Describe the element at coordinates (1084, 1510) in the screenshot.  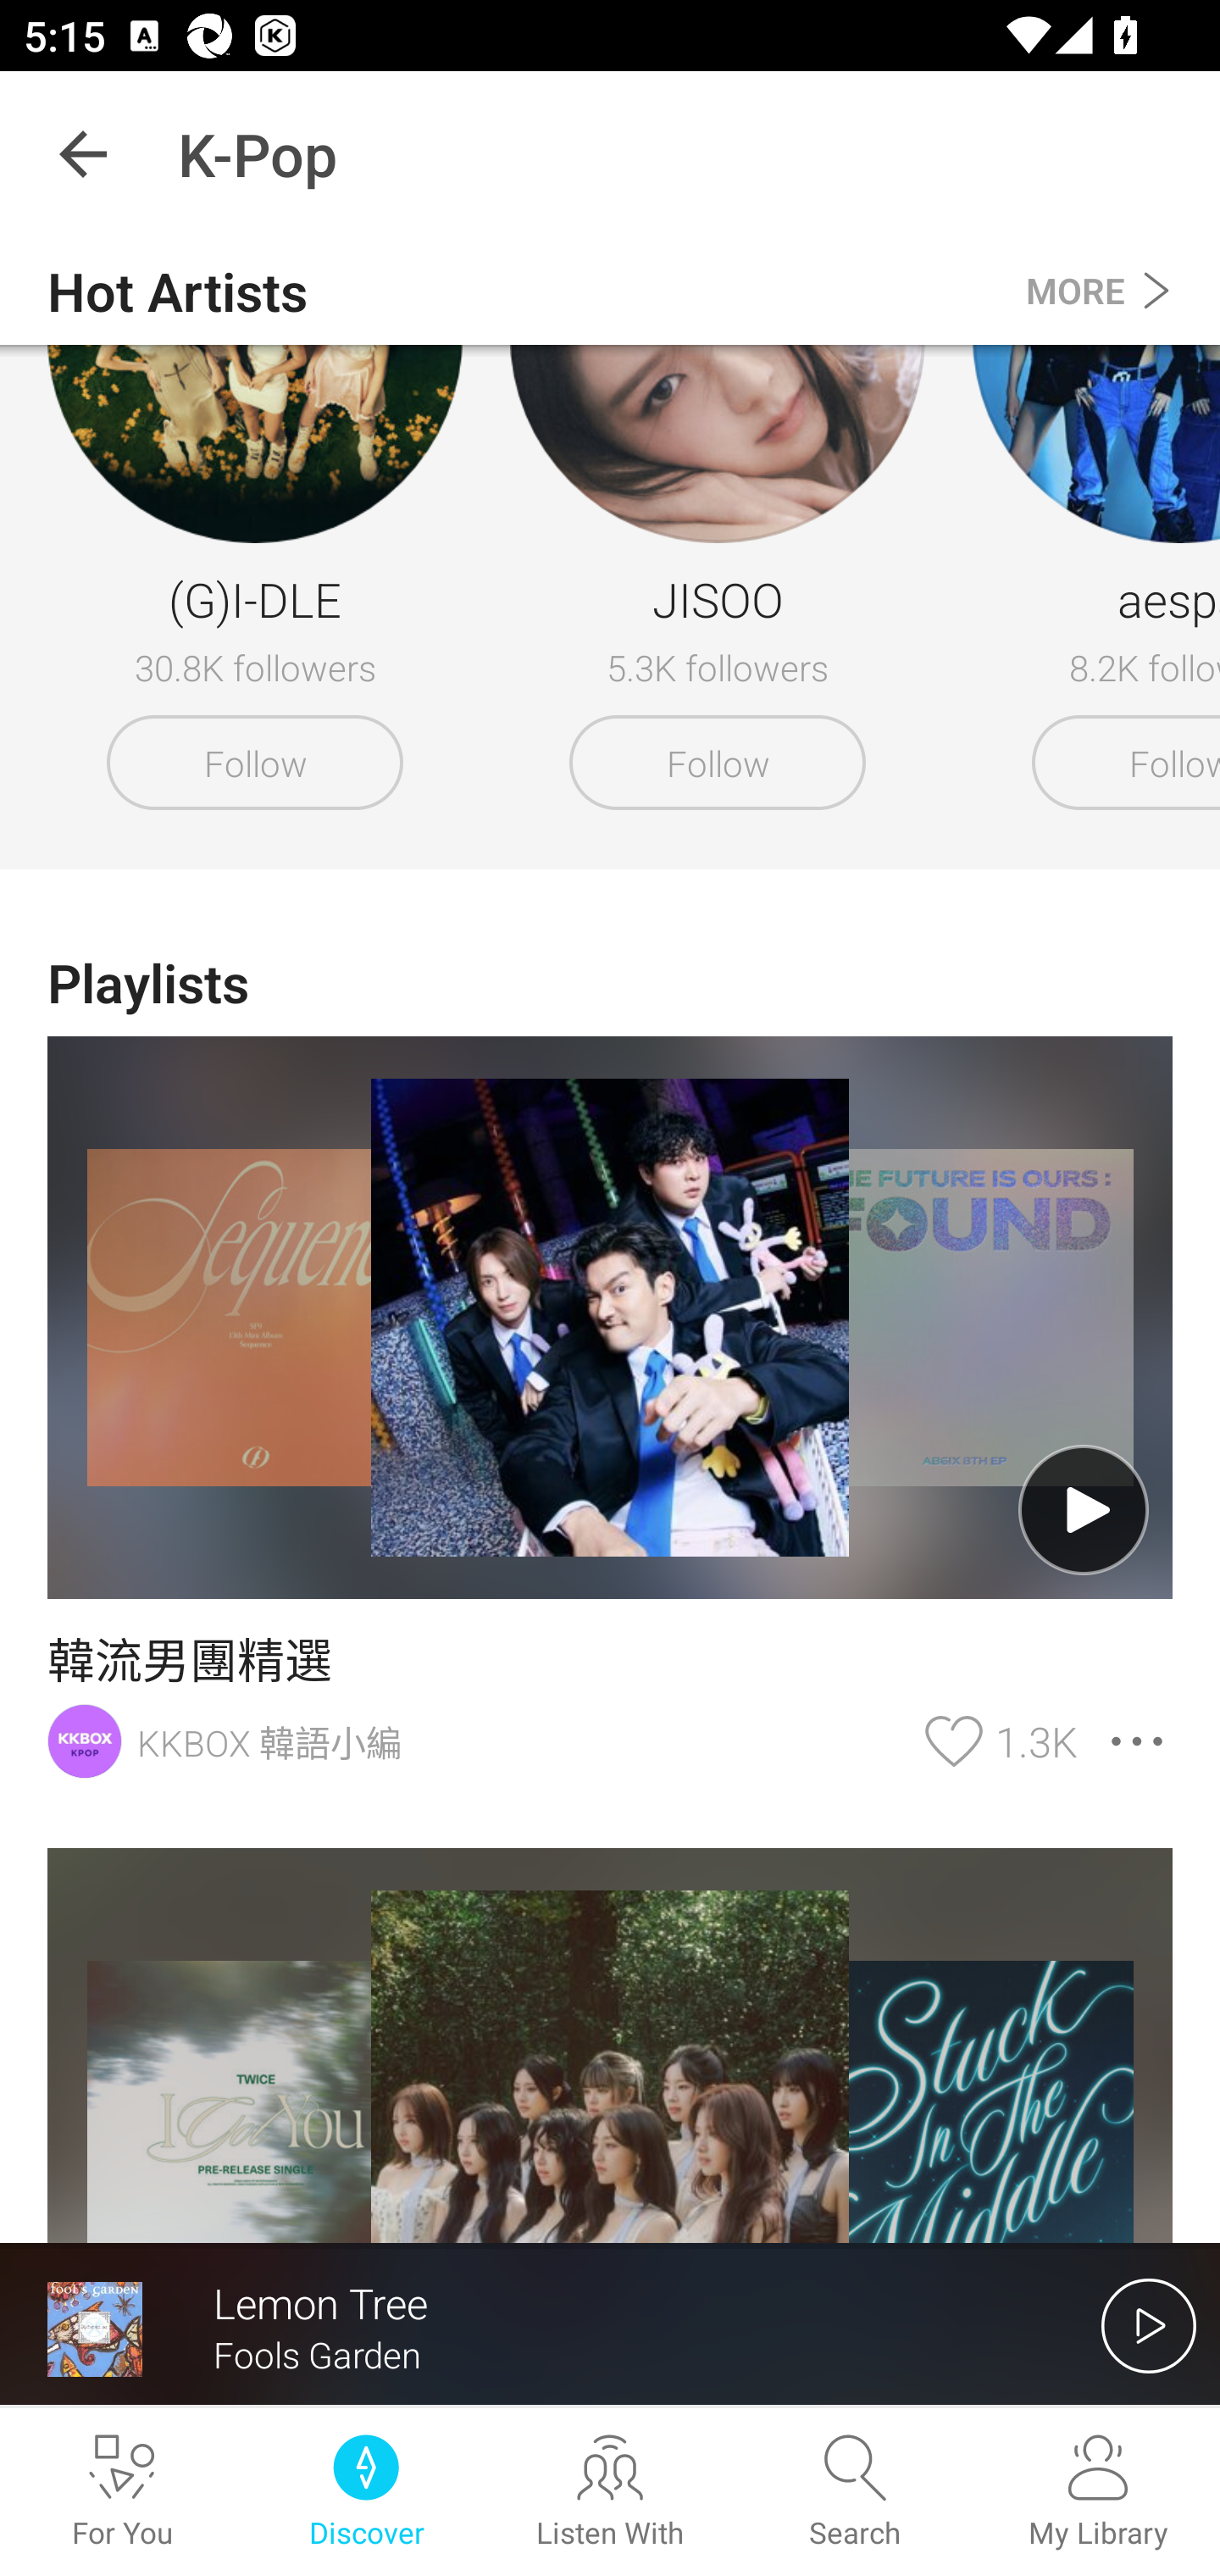
I see `播放歌單` at that location.